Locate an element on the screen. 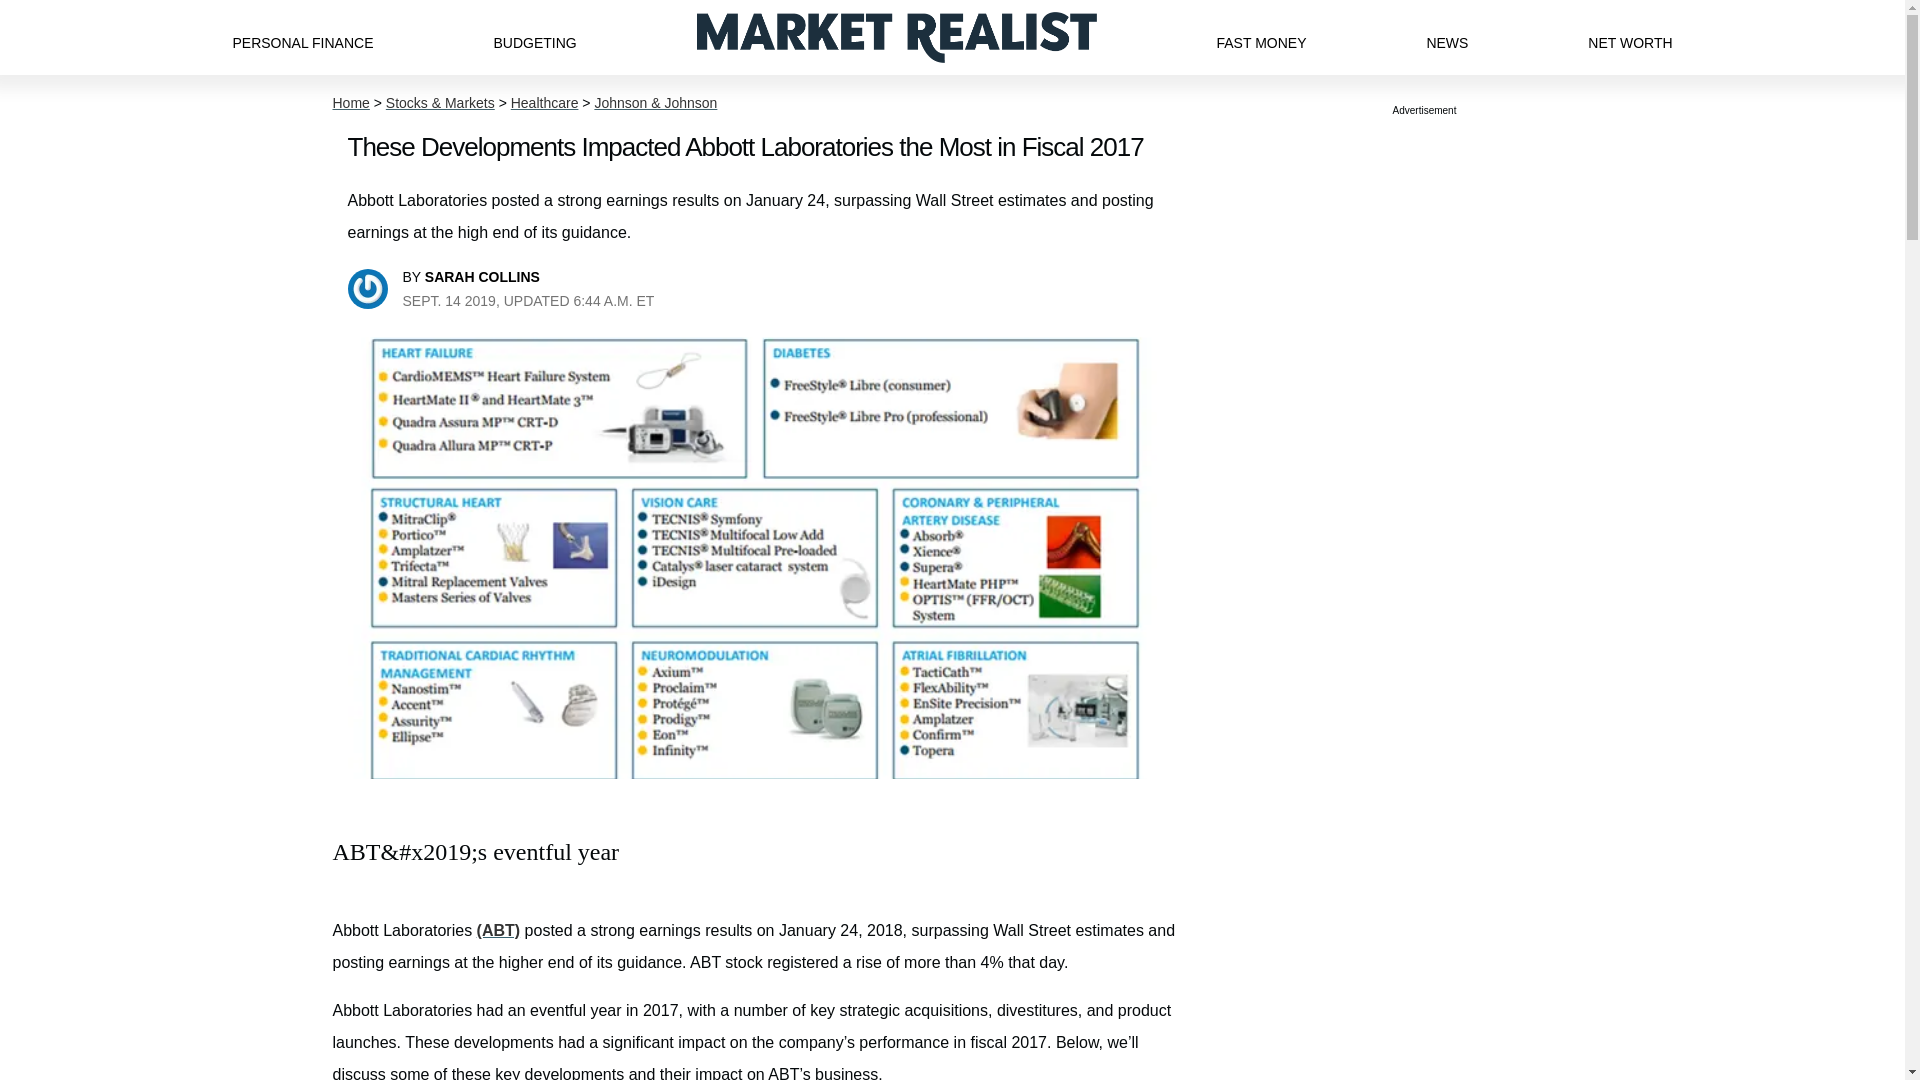 Image resolution: width=1920 pixels, height=1080 pixels. PERSONAL FINANCE is located at coordinates (302, 37).